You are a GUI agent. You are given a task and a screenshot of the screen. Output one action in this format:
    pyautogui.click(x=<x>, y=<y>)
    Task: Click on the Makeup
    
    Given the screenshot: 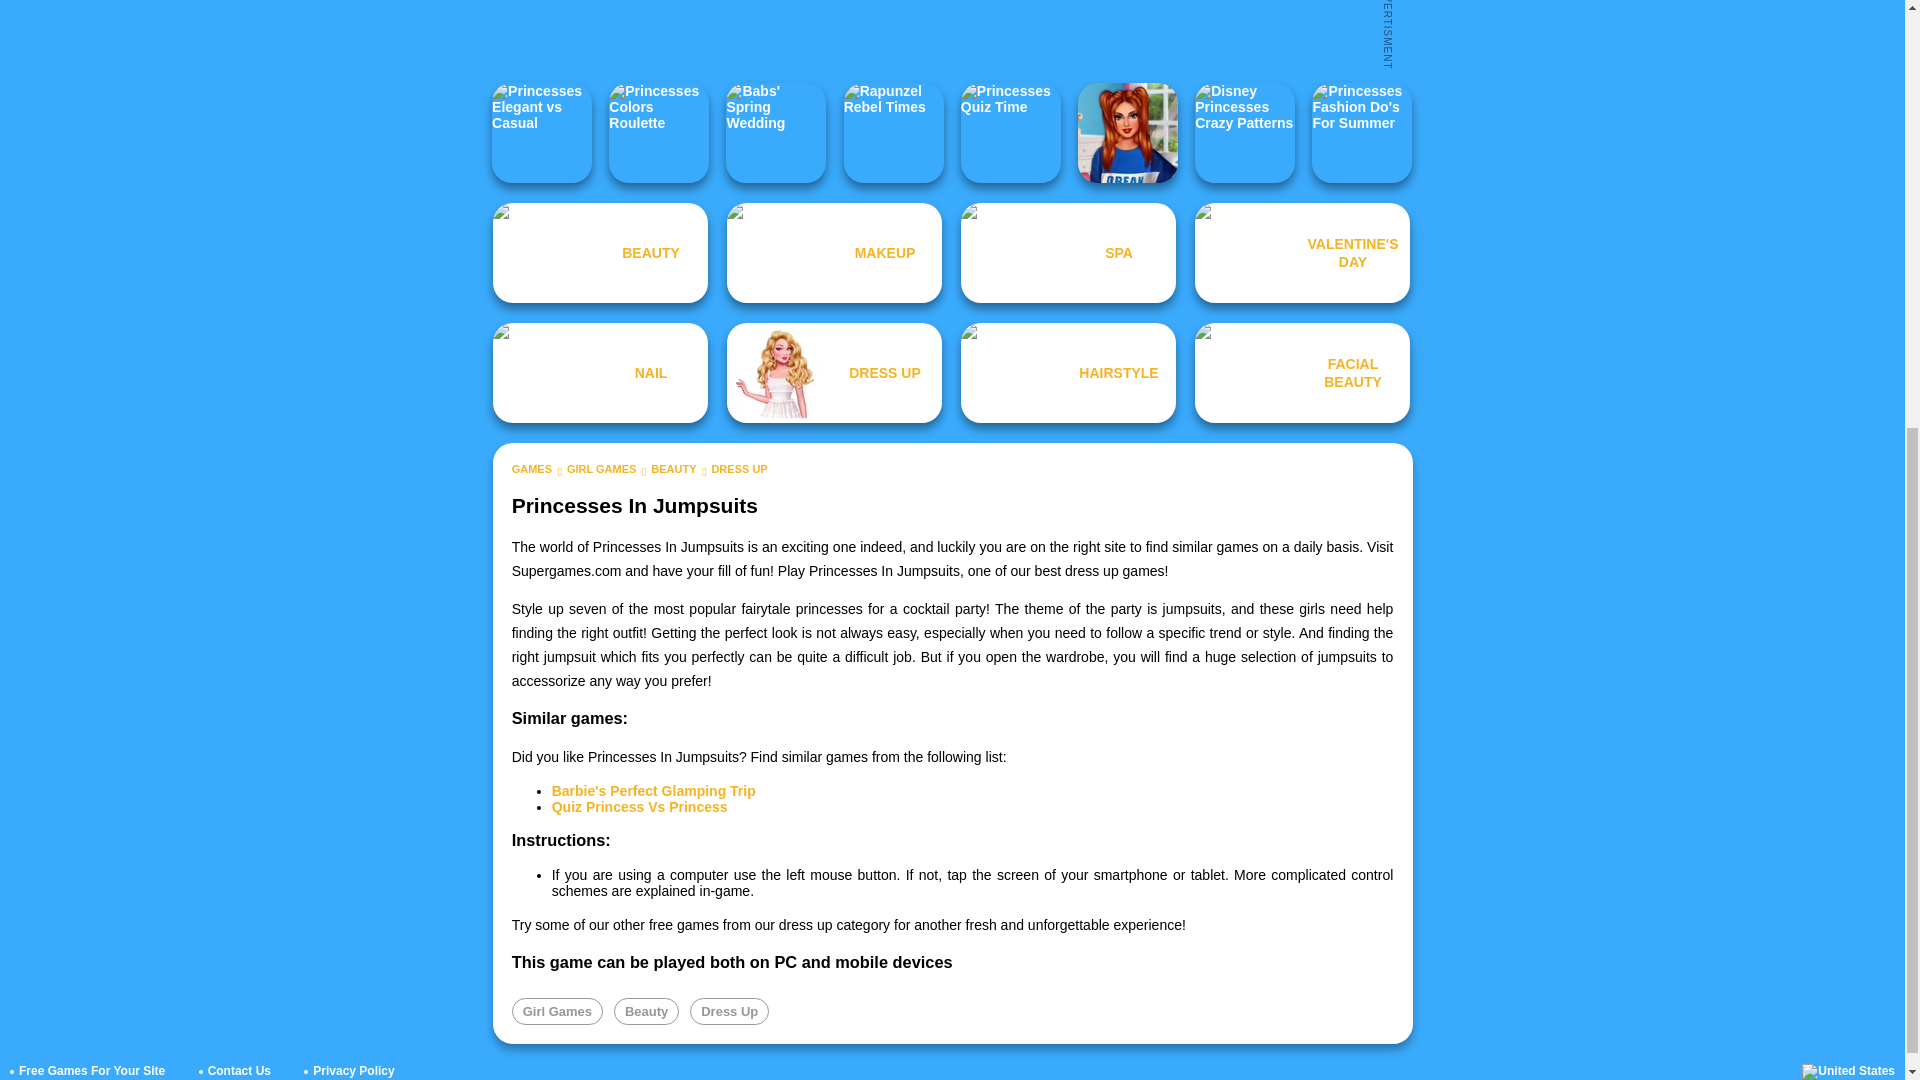 What is the action you would take?
    pyautogui.click(x=834, y=253)
    